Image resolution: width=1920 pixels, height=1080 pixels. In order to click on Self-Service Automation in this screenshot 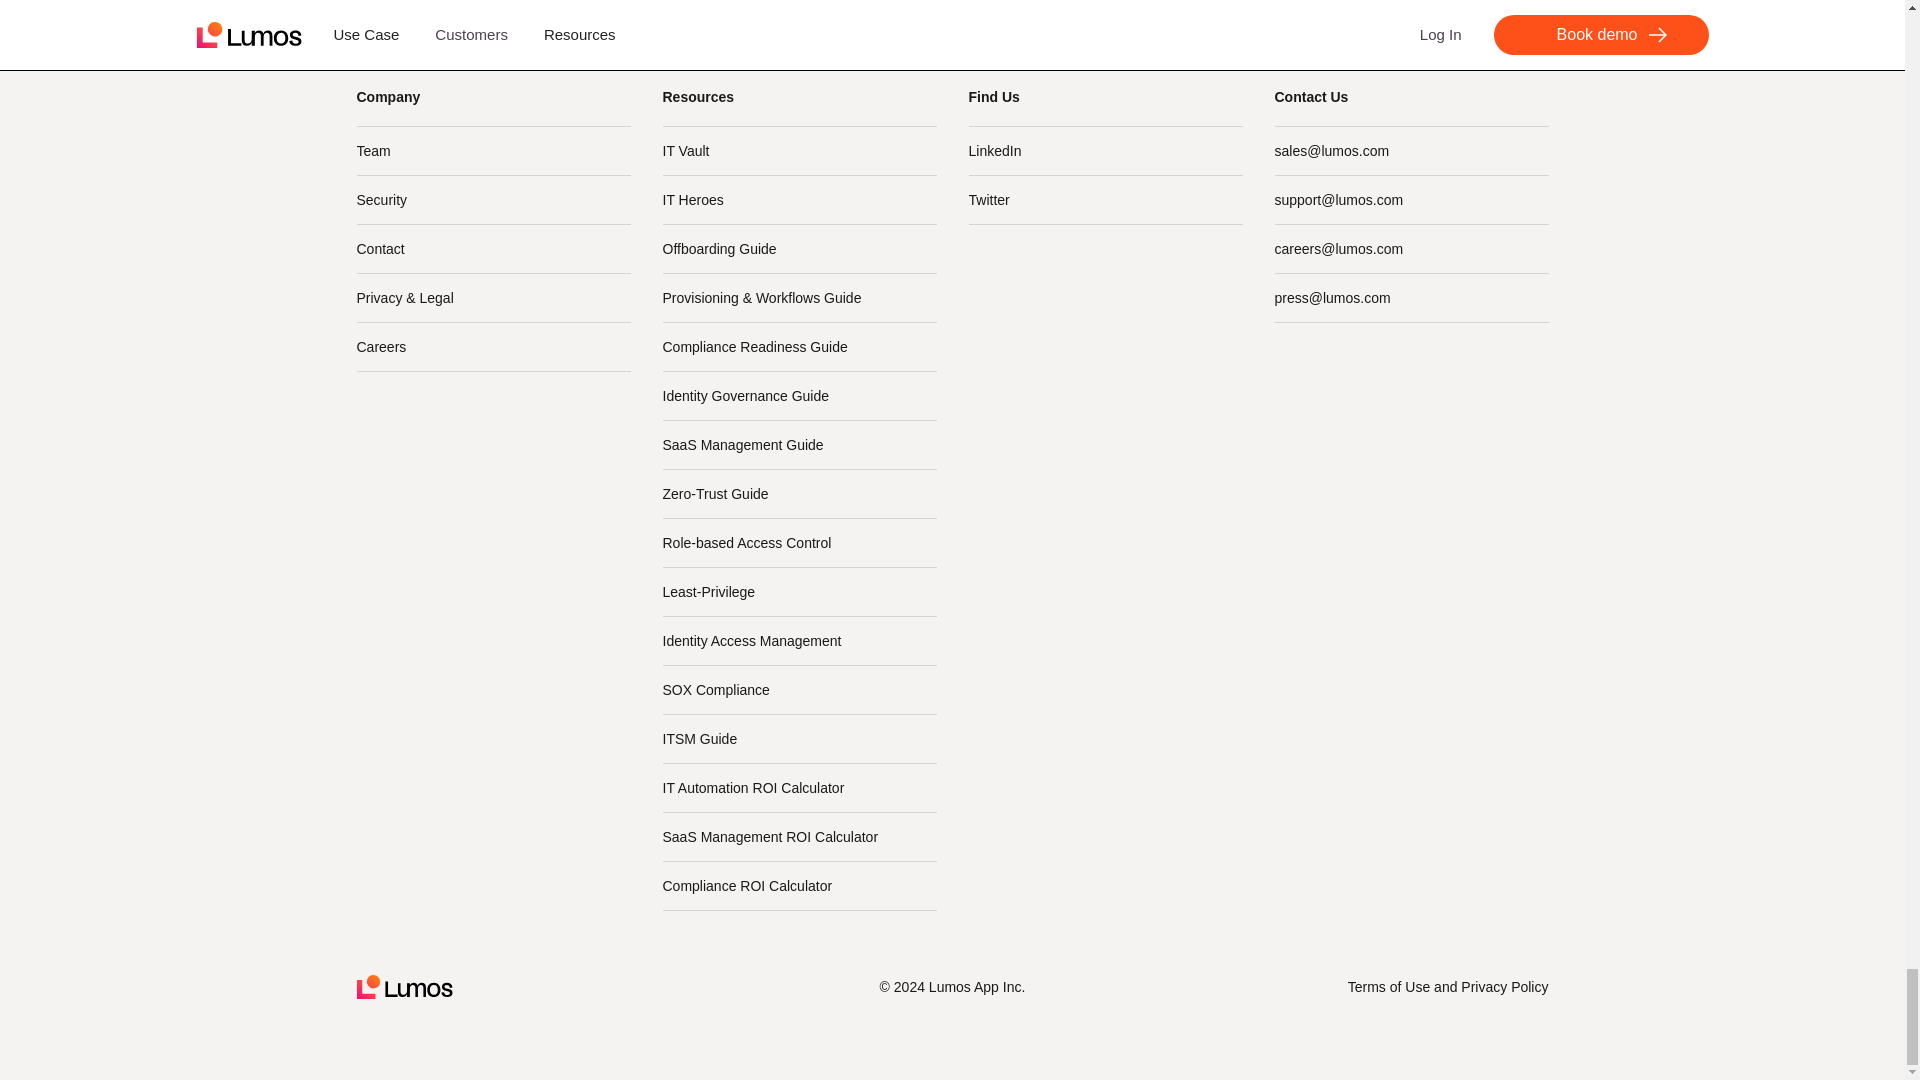, I will do `click(799, 2)`.